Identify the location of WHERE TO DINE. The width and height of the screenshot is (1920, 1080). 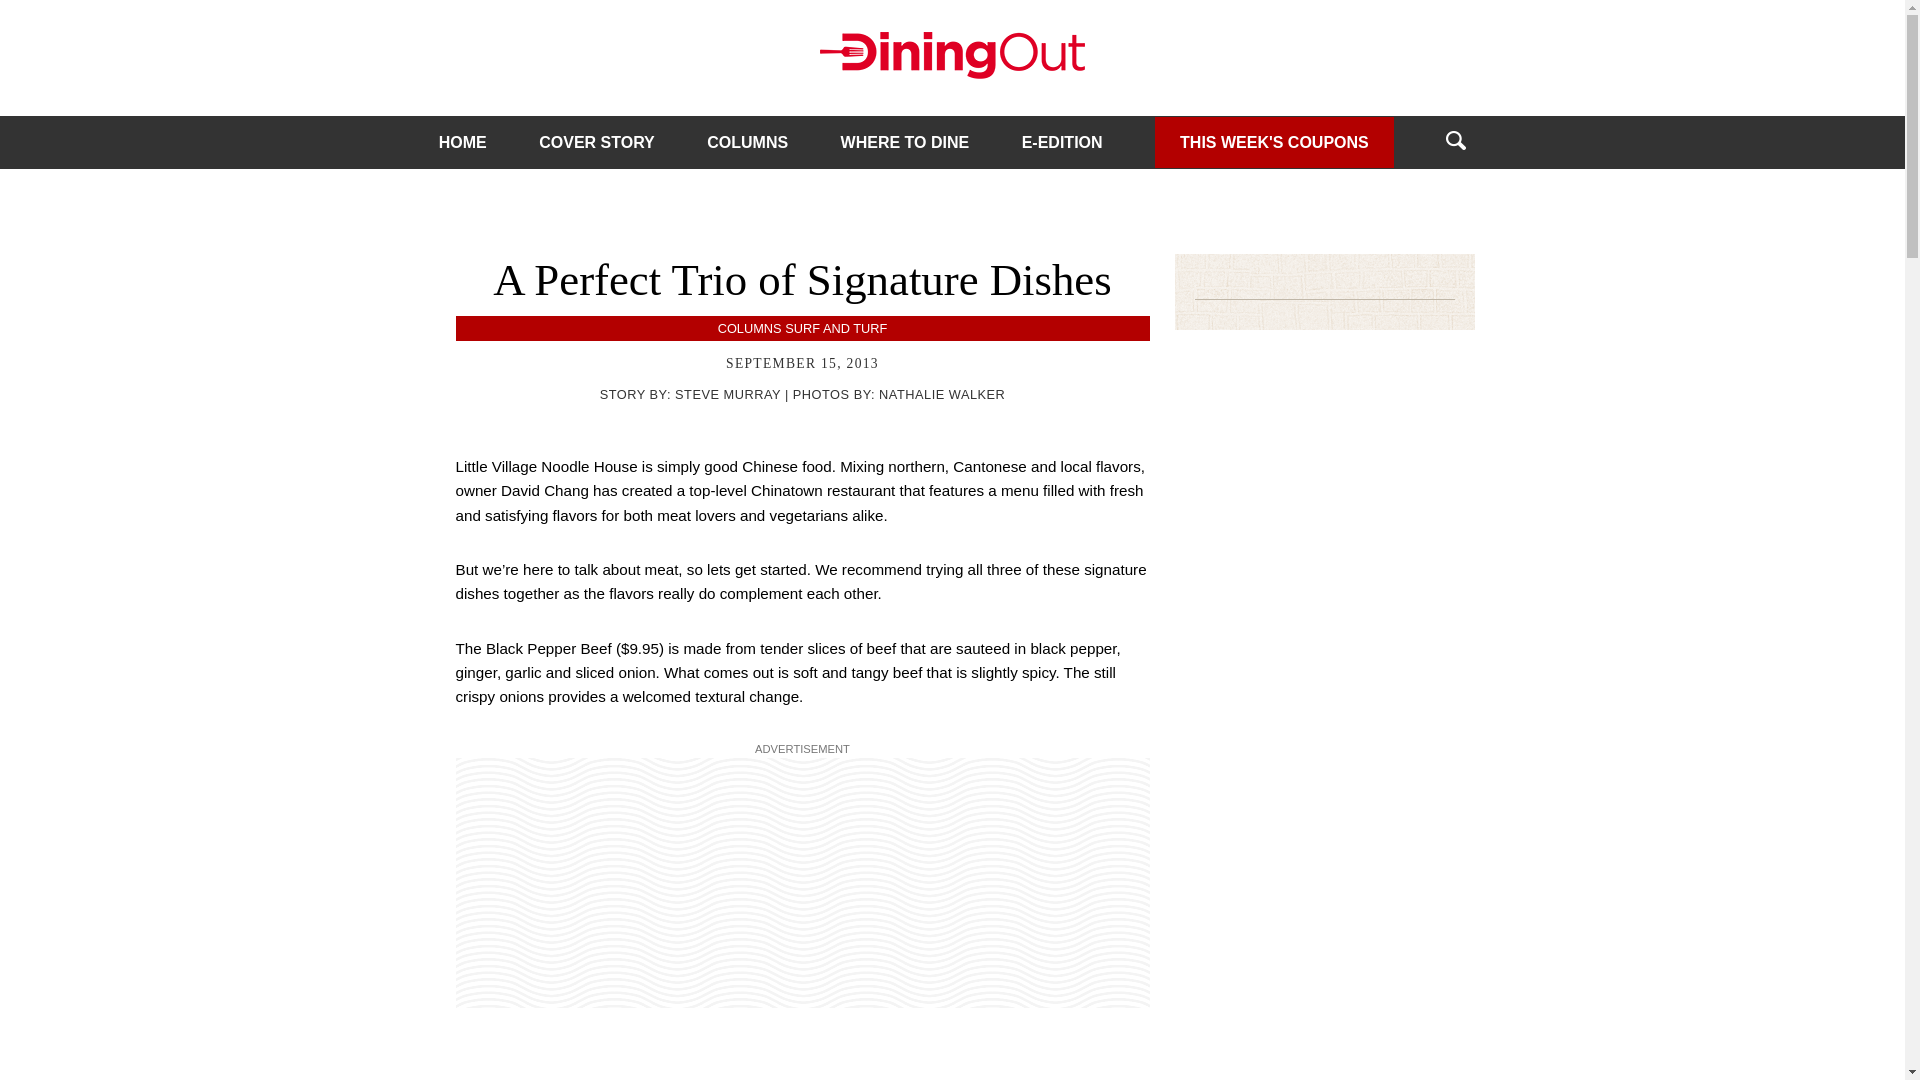
(904, 142).